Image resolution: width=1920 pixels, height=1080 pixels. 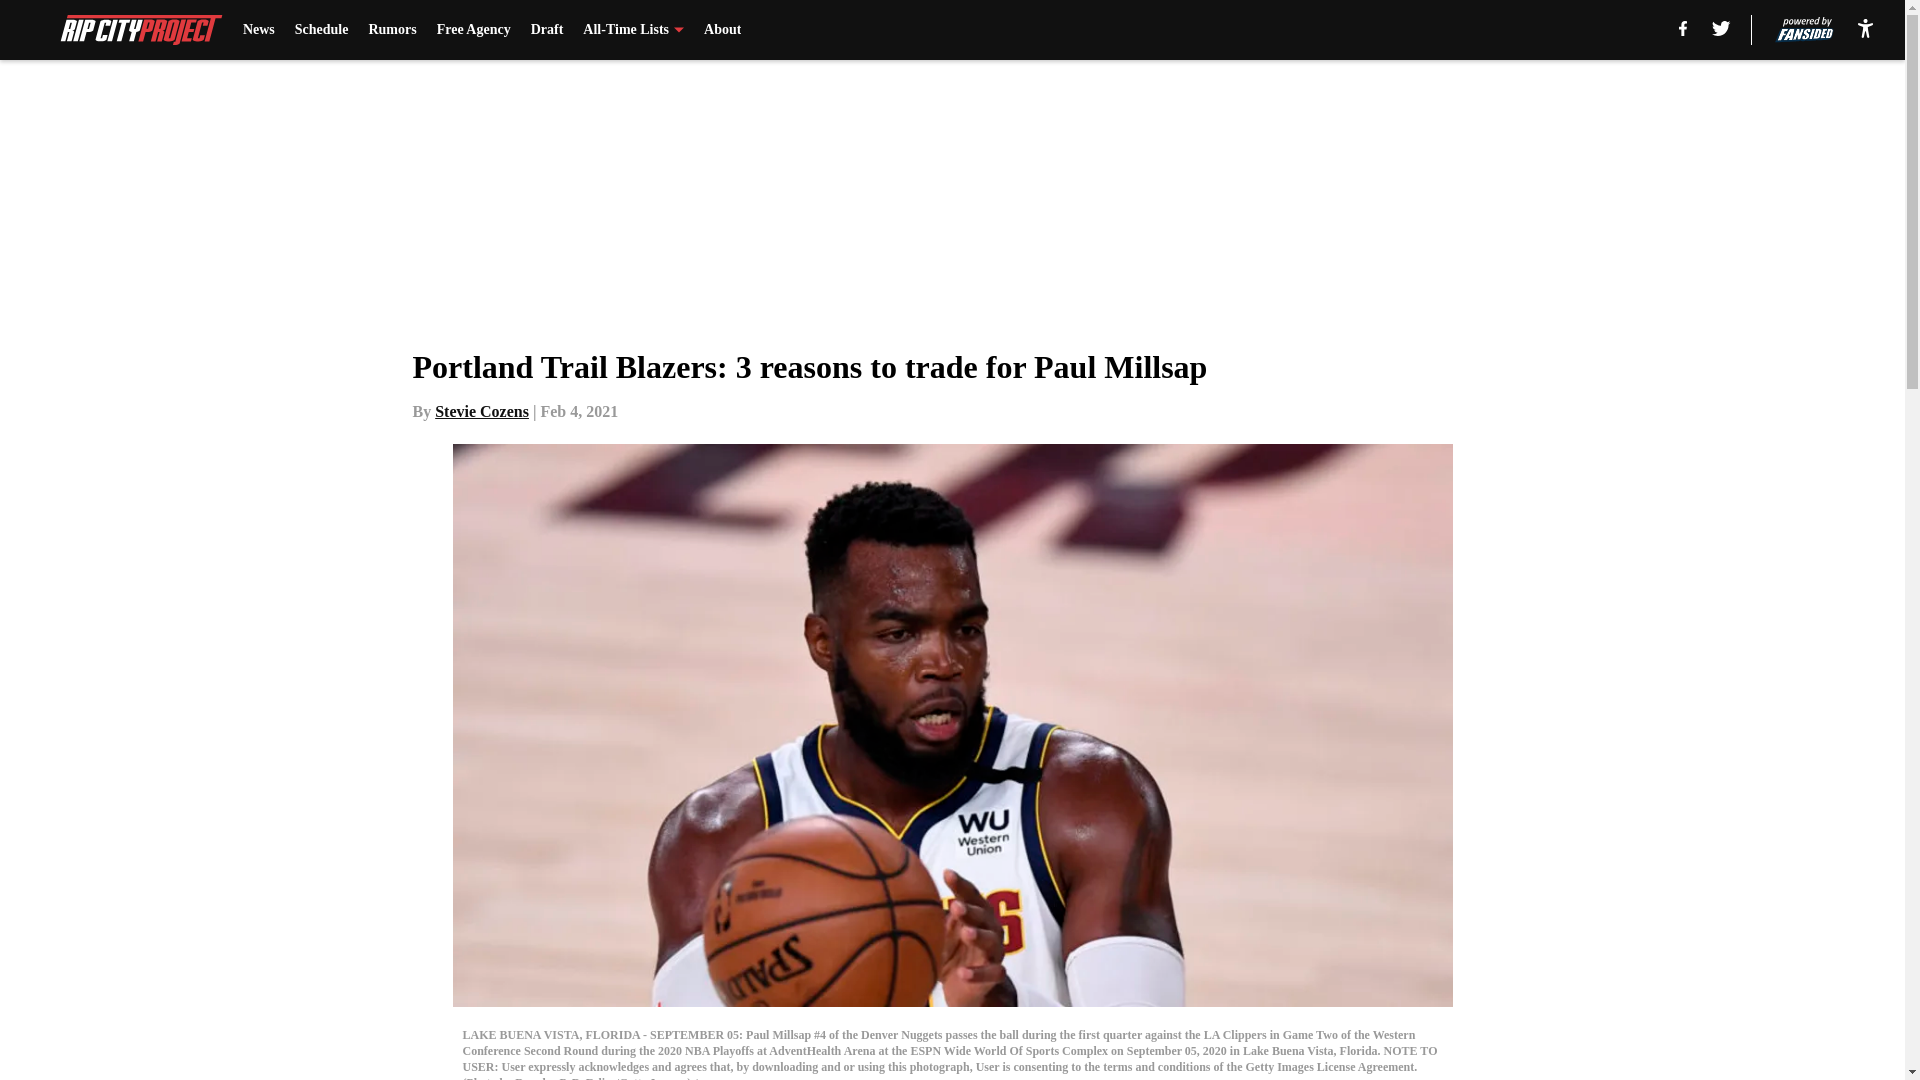 I want to click on All-Time Lists, so click(x=633, y=30).